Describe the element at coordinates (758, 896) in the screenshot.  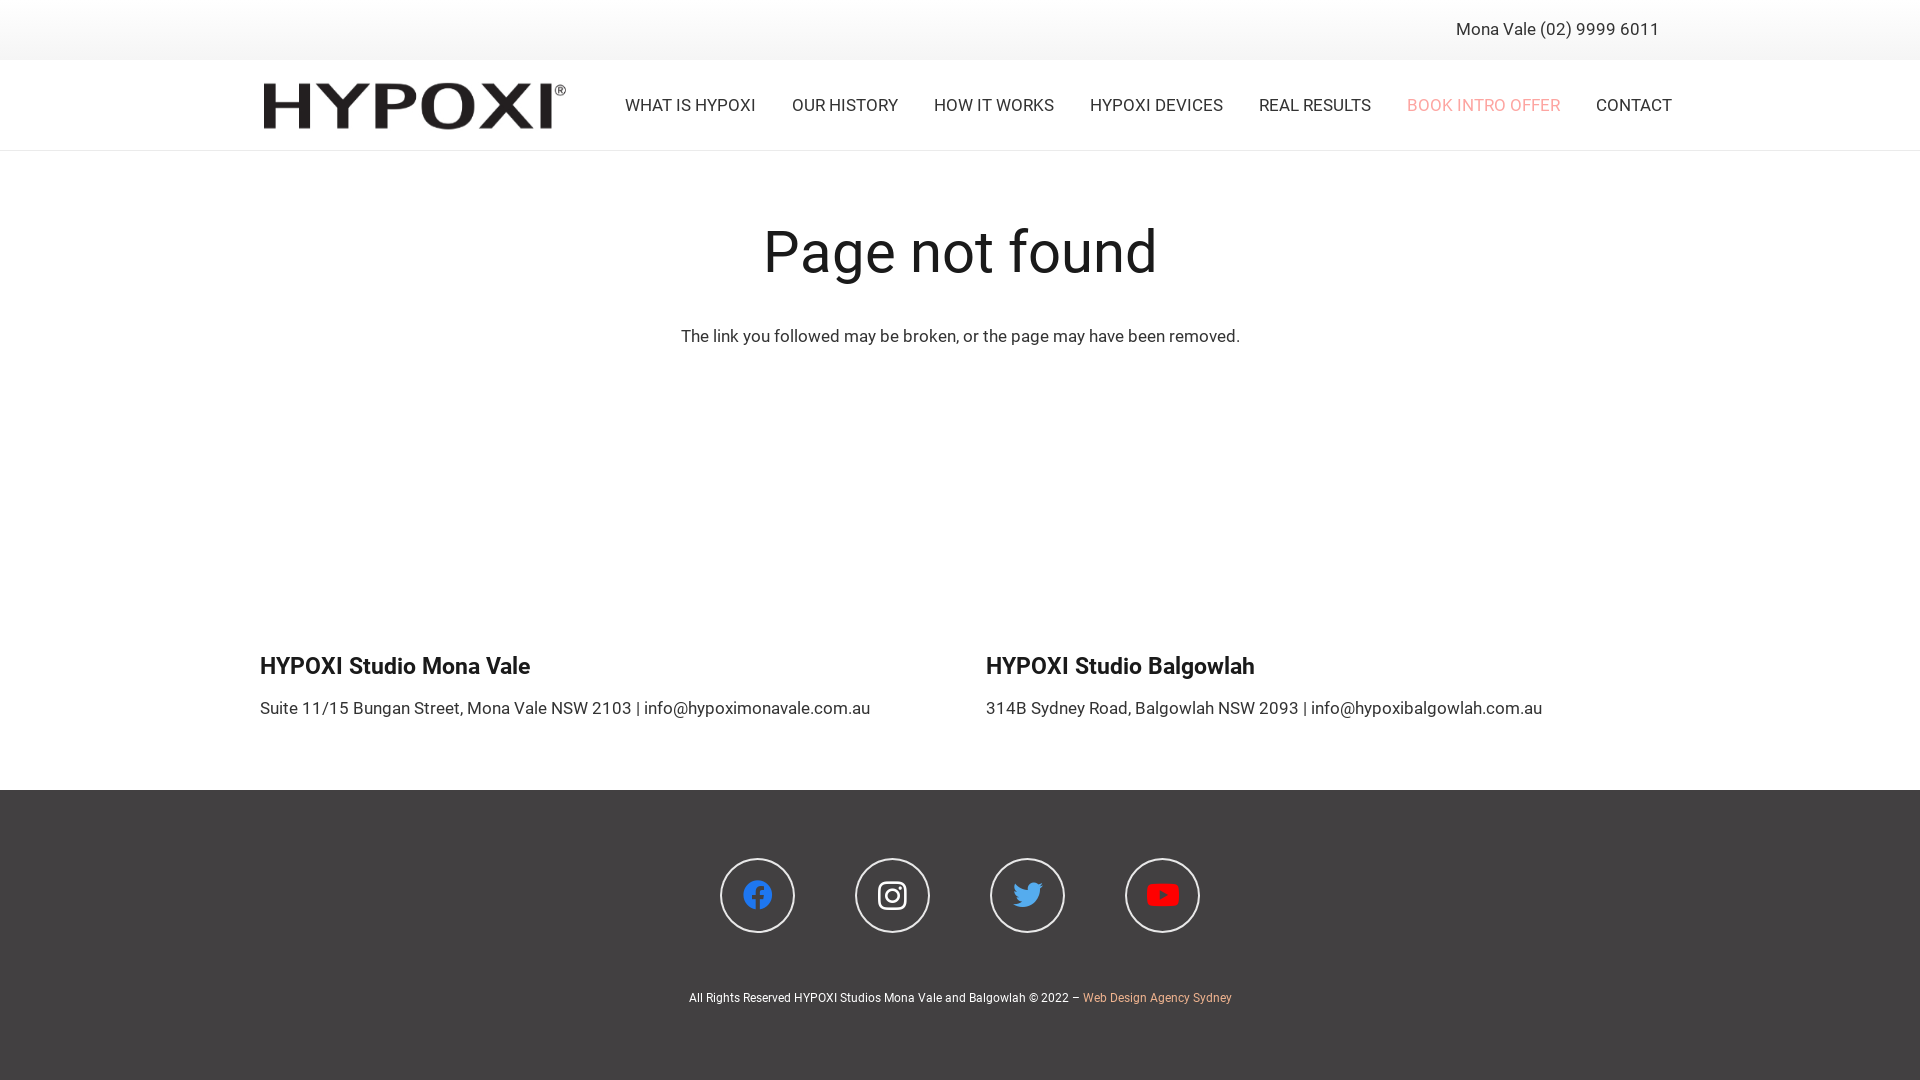
I see `Facebook` at that location.